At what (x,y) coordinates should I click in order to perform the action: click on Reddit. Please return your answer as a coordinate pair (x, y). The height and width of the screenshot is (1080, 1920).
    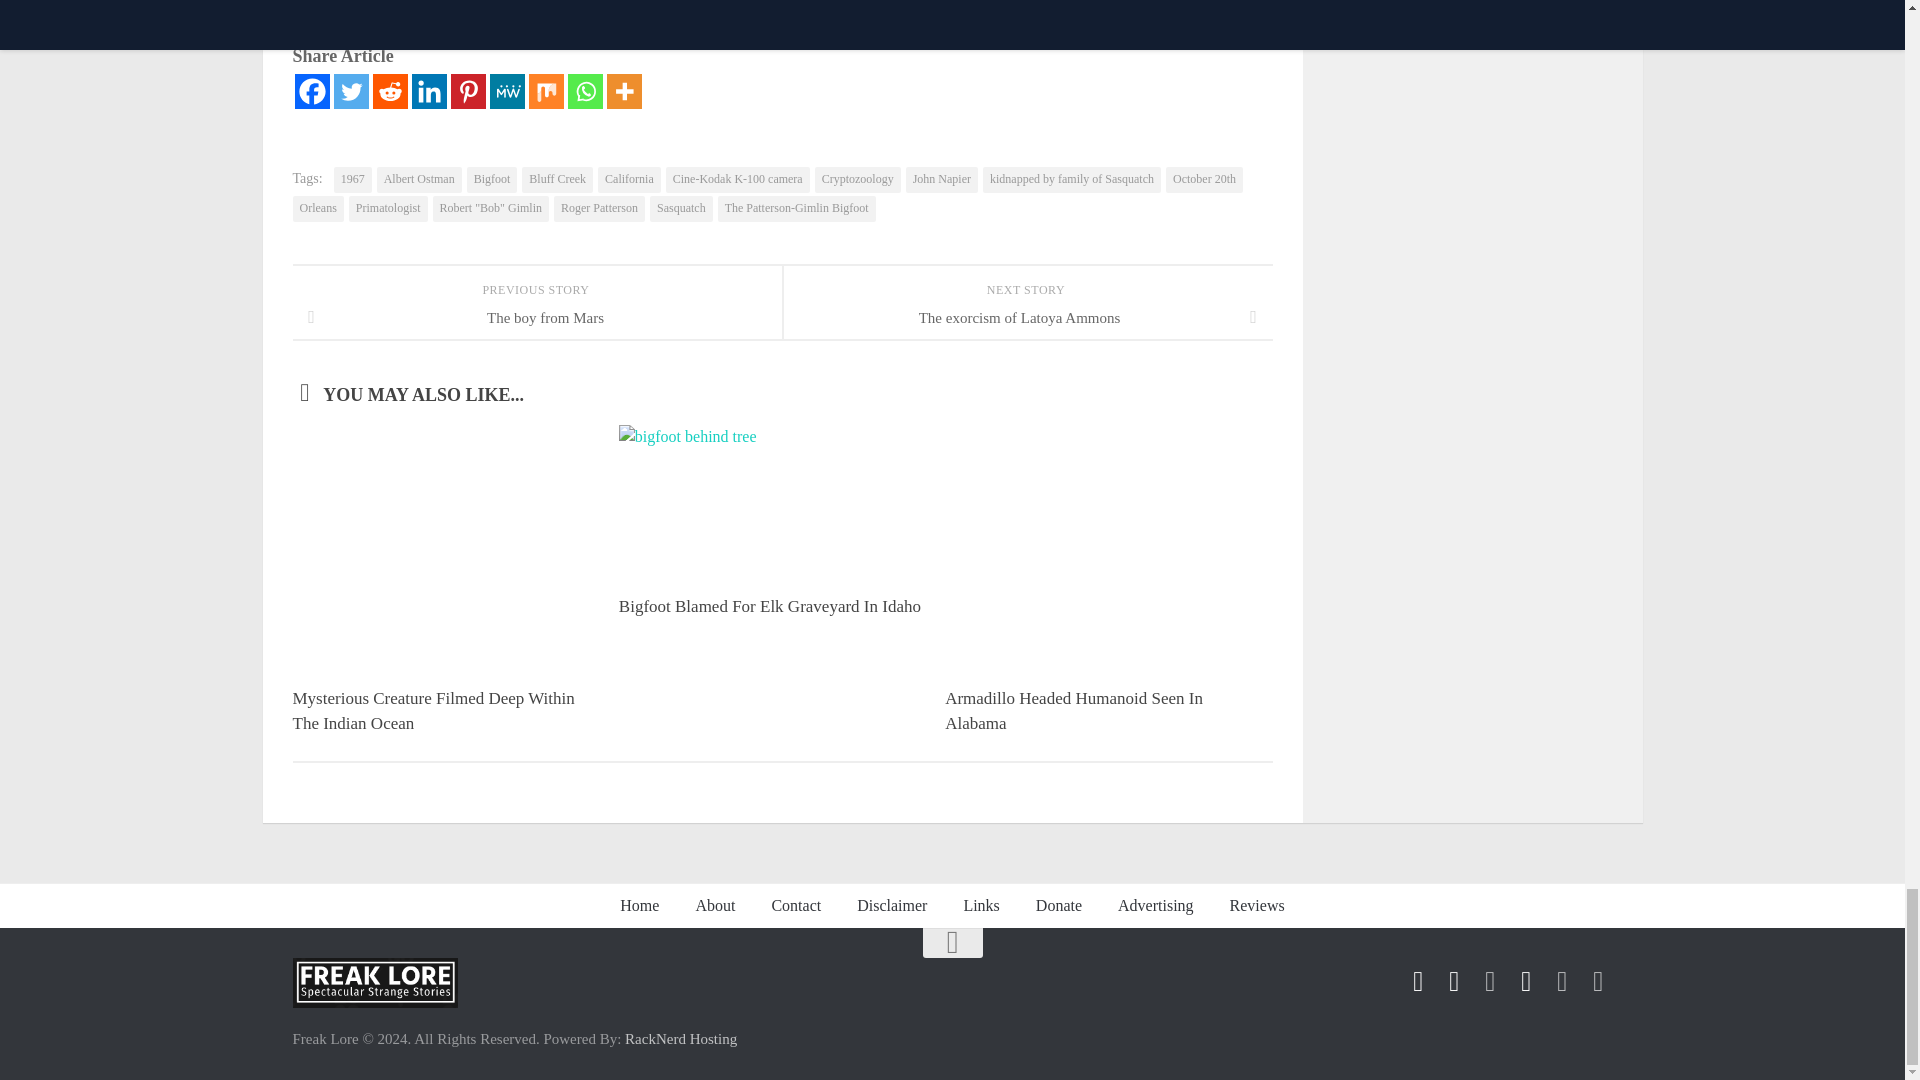
    Looking at the image, I should click on (390, 92).